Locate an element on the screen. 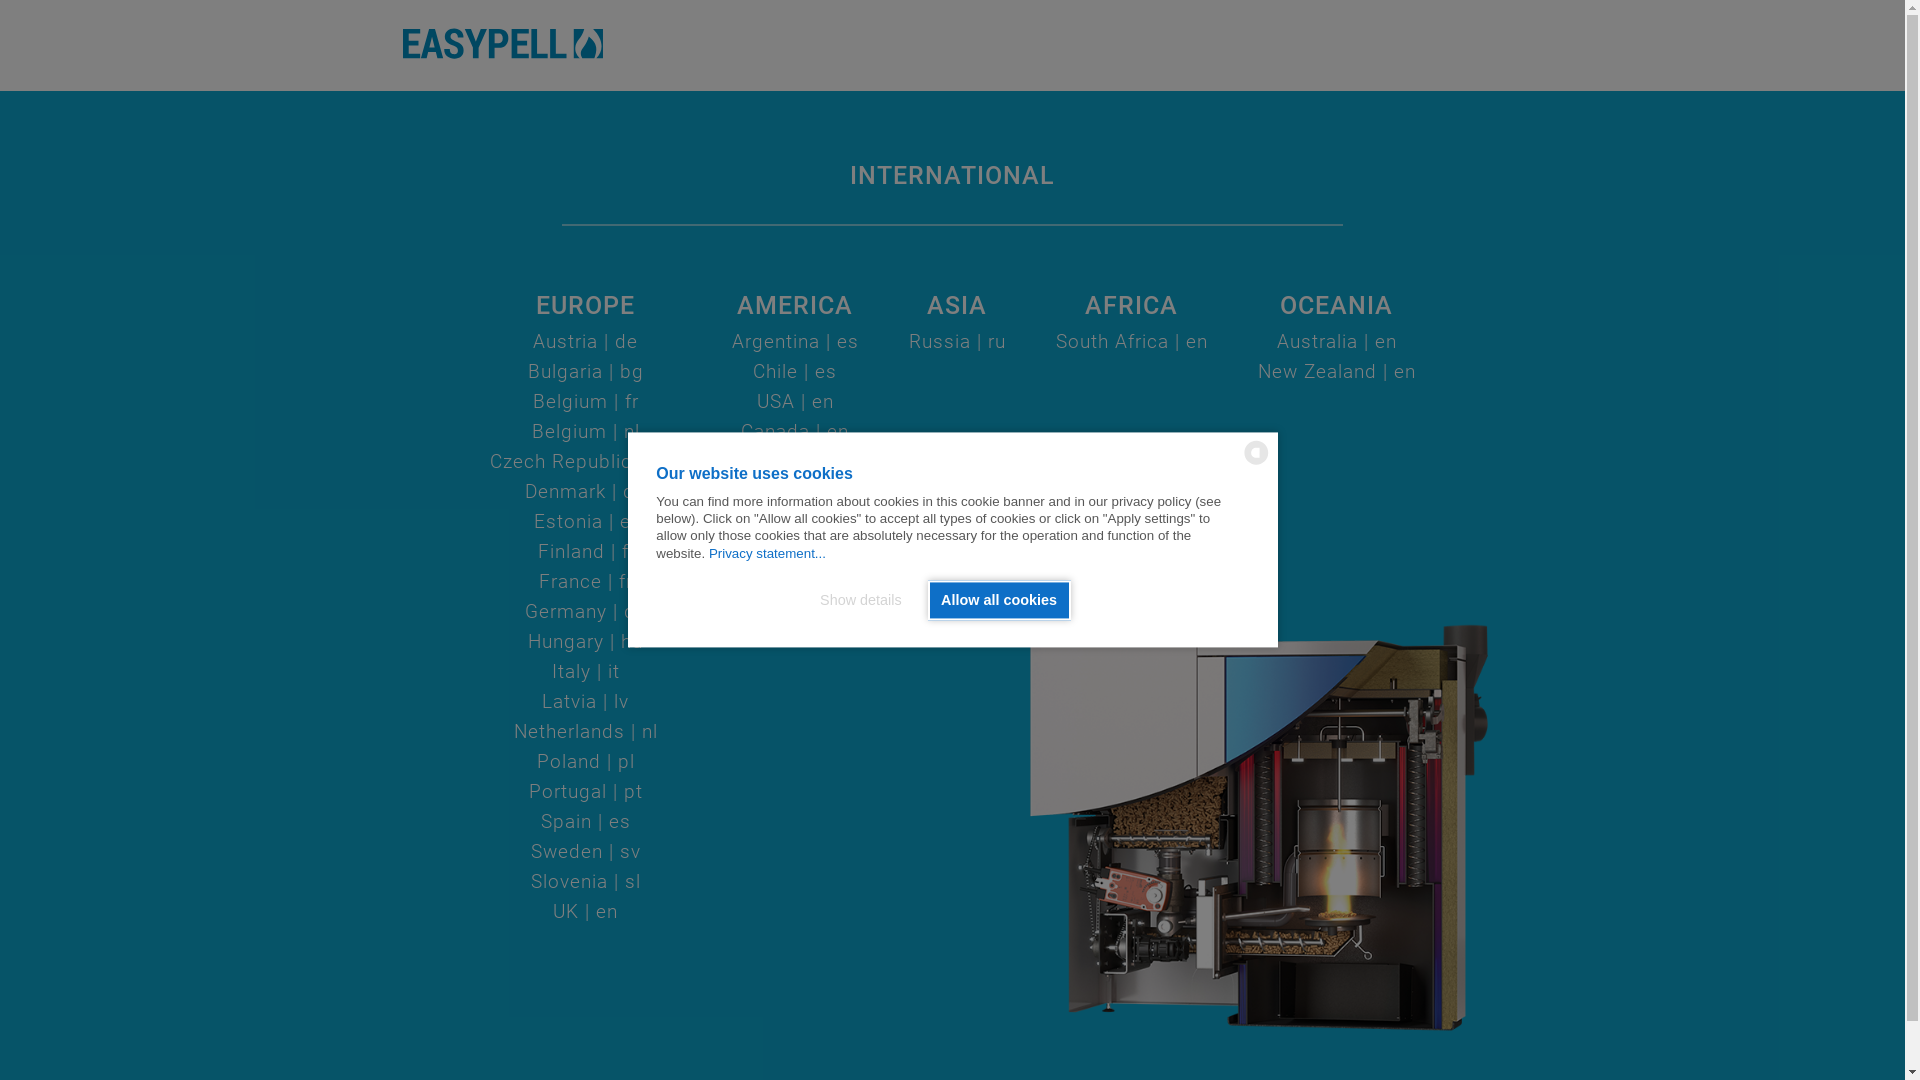  Argentina | es is located at coordinates (796, 342).